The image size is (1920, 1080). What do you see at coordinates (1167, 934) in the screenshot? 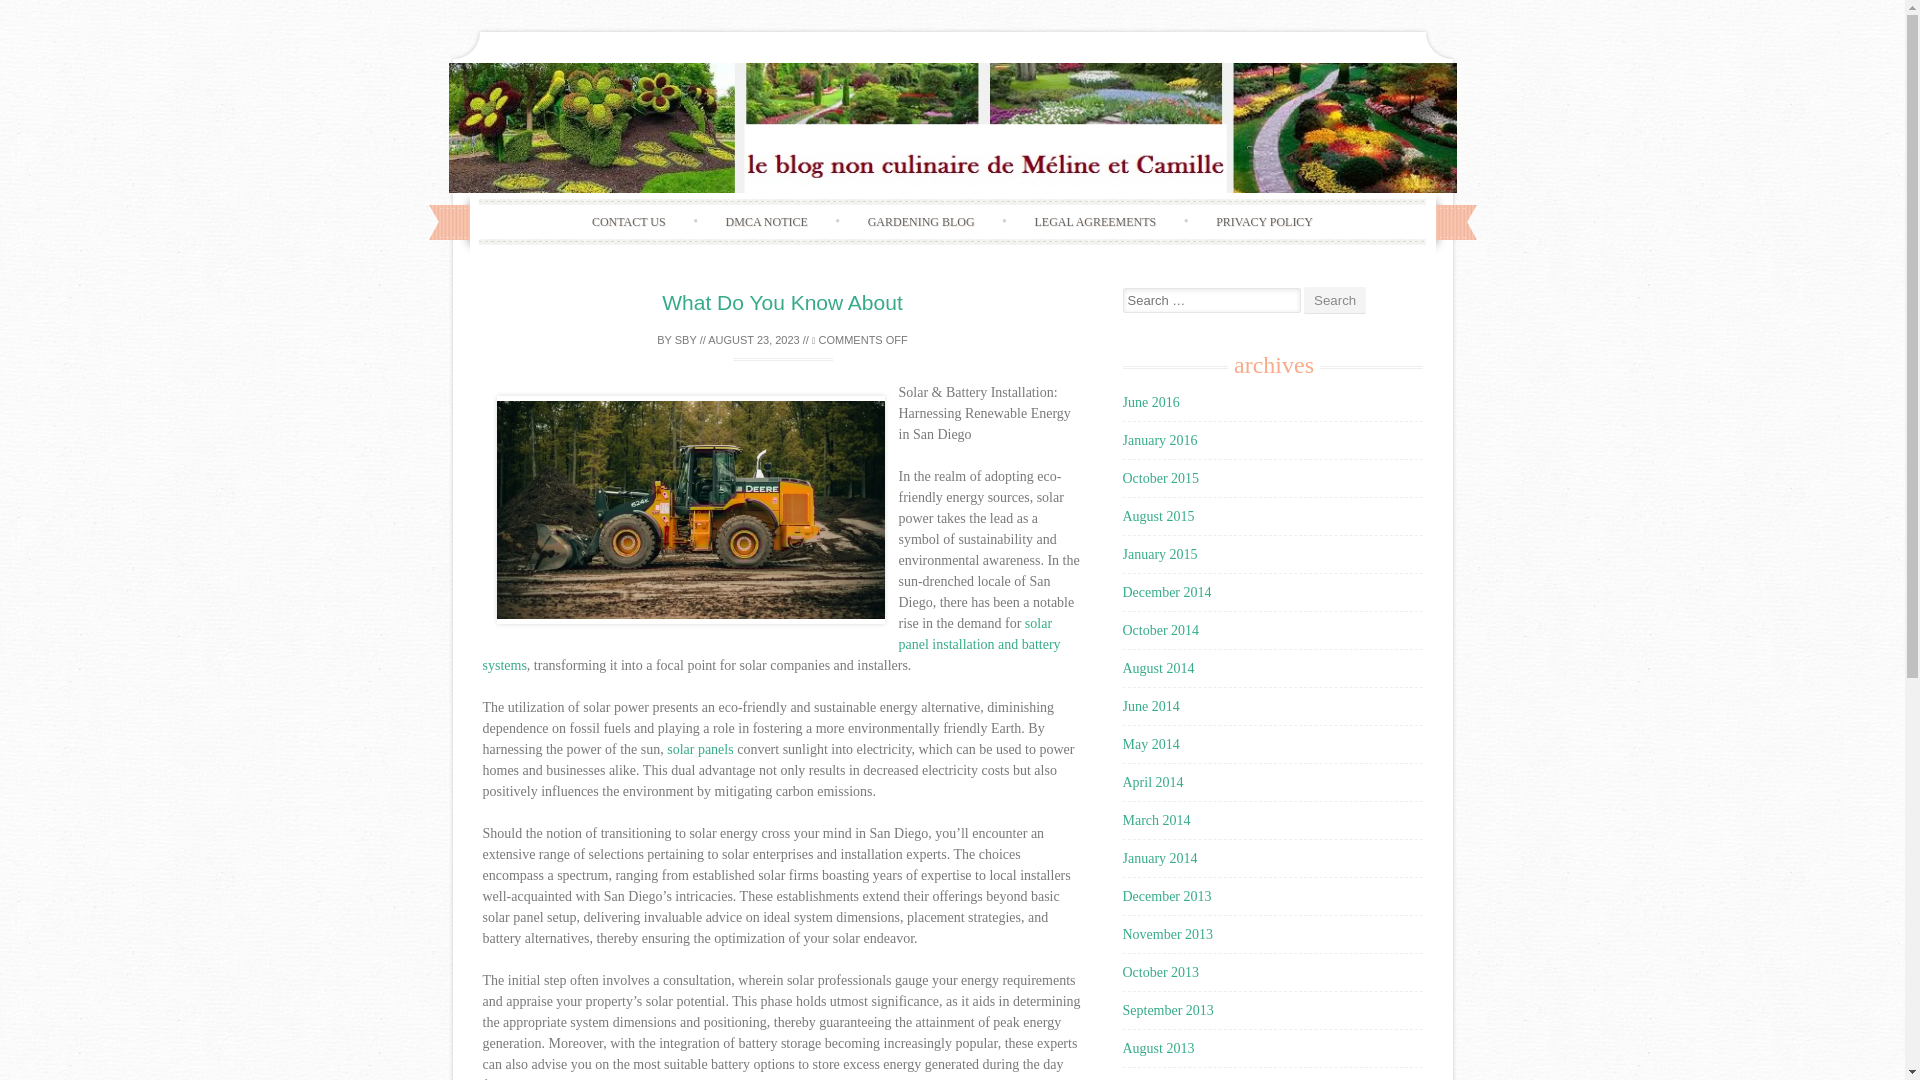
I see `November 2013` at bounding box center [1167, 934].